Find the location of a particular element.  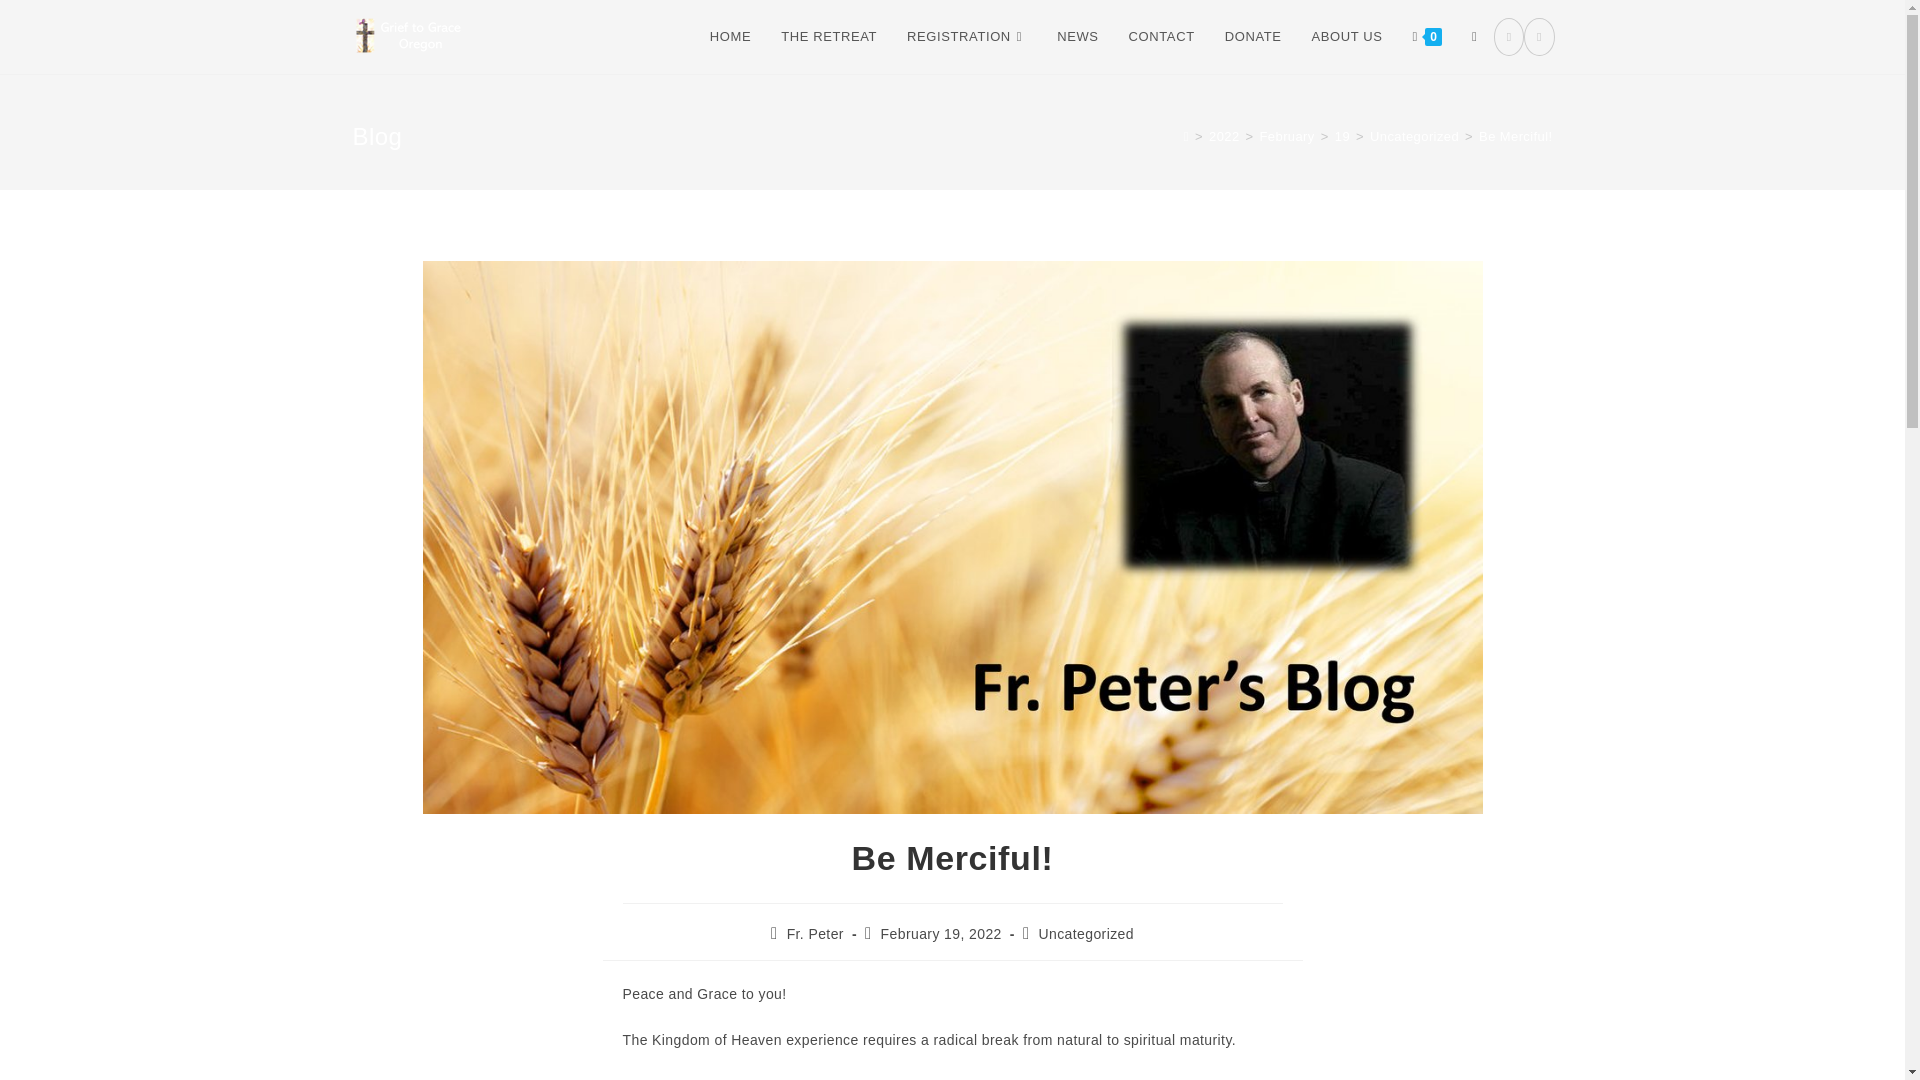

HOME is located at coordinates (730, 37).